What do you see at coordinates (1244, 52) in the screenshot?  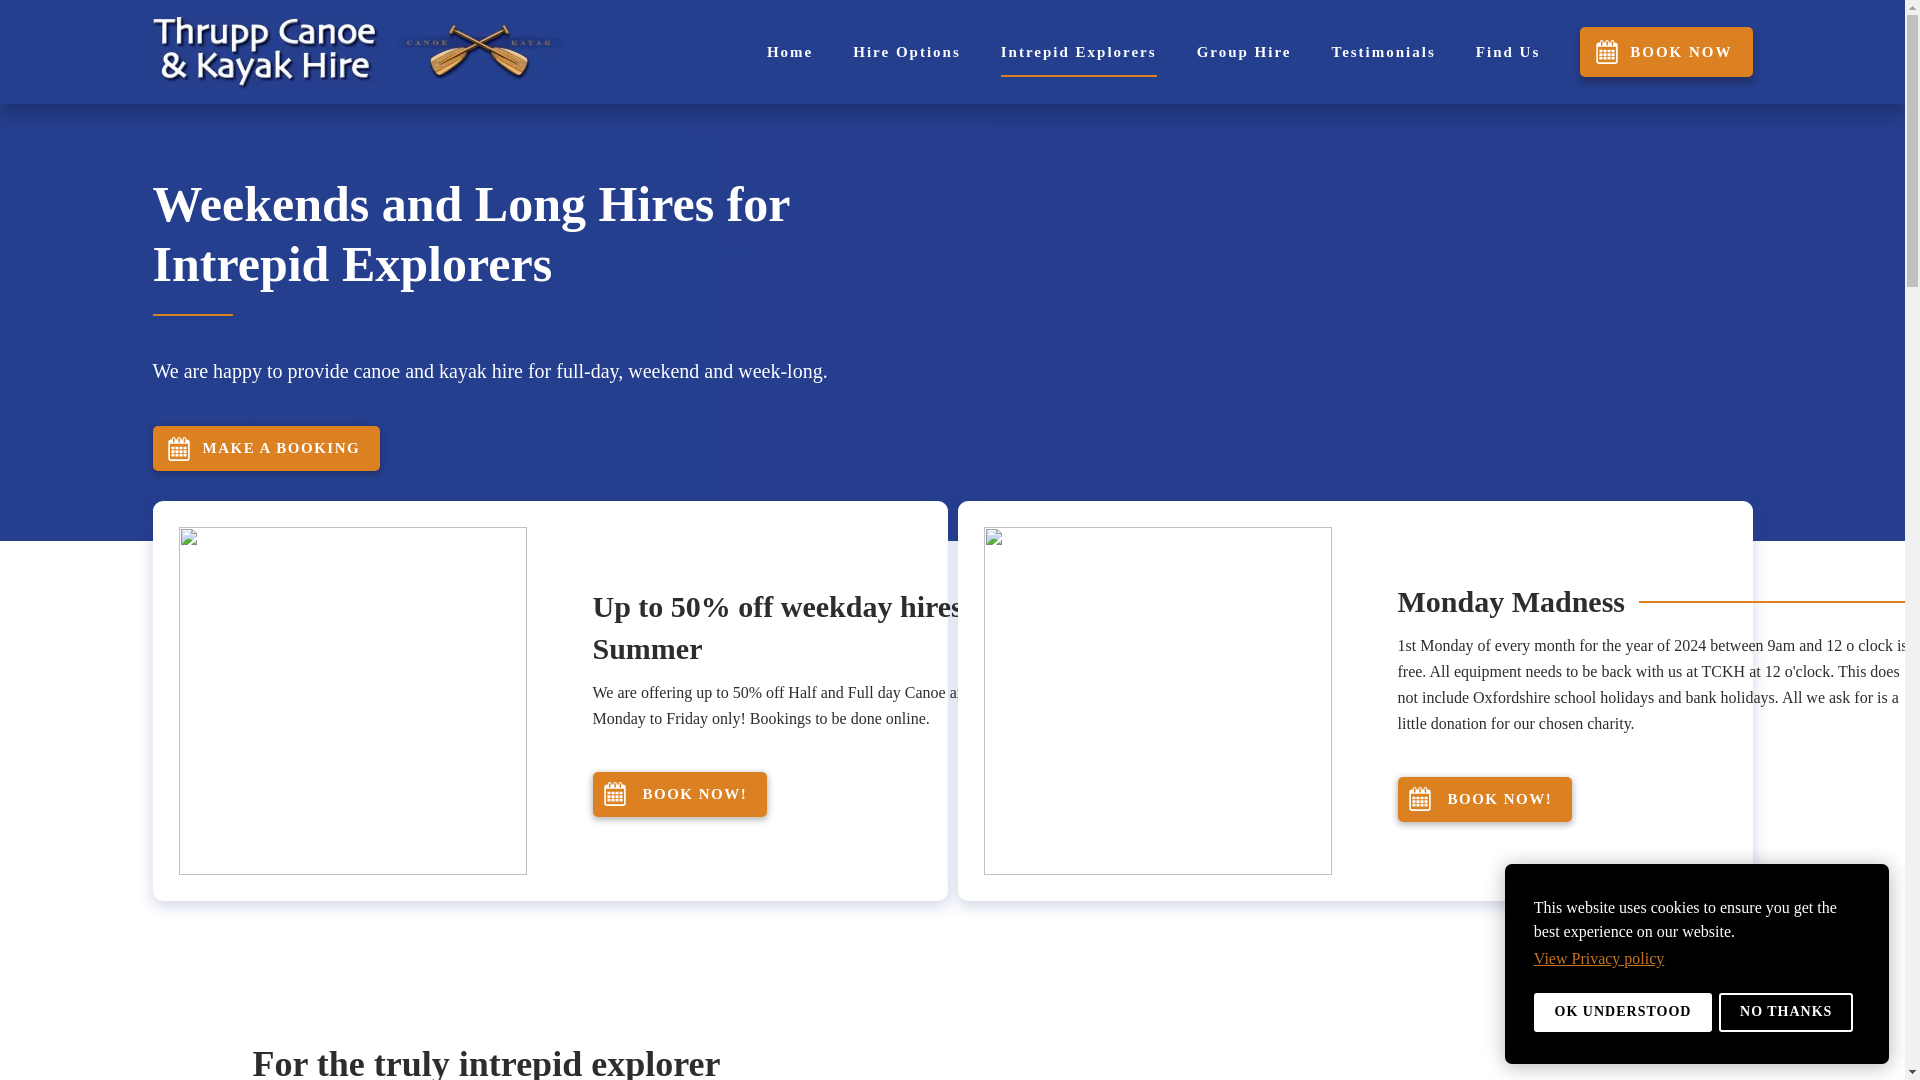 I see `Group Hire` at bounding box center [1244, 52].